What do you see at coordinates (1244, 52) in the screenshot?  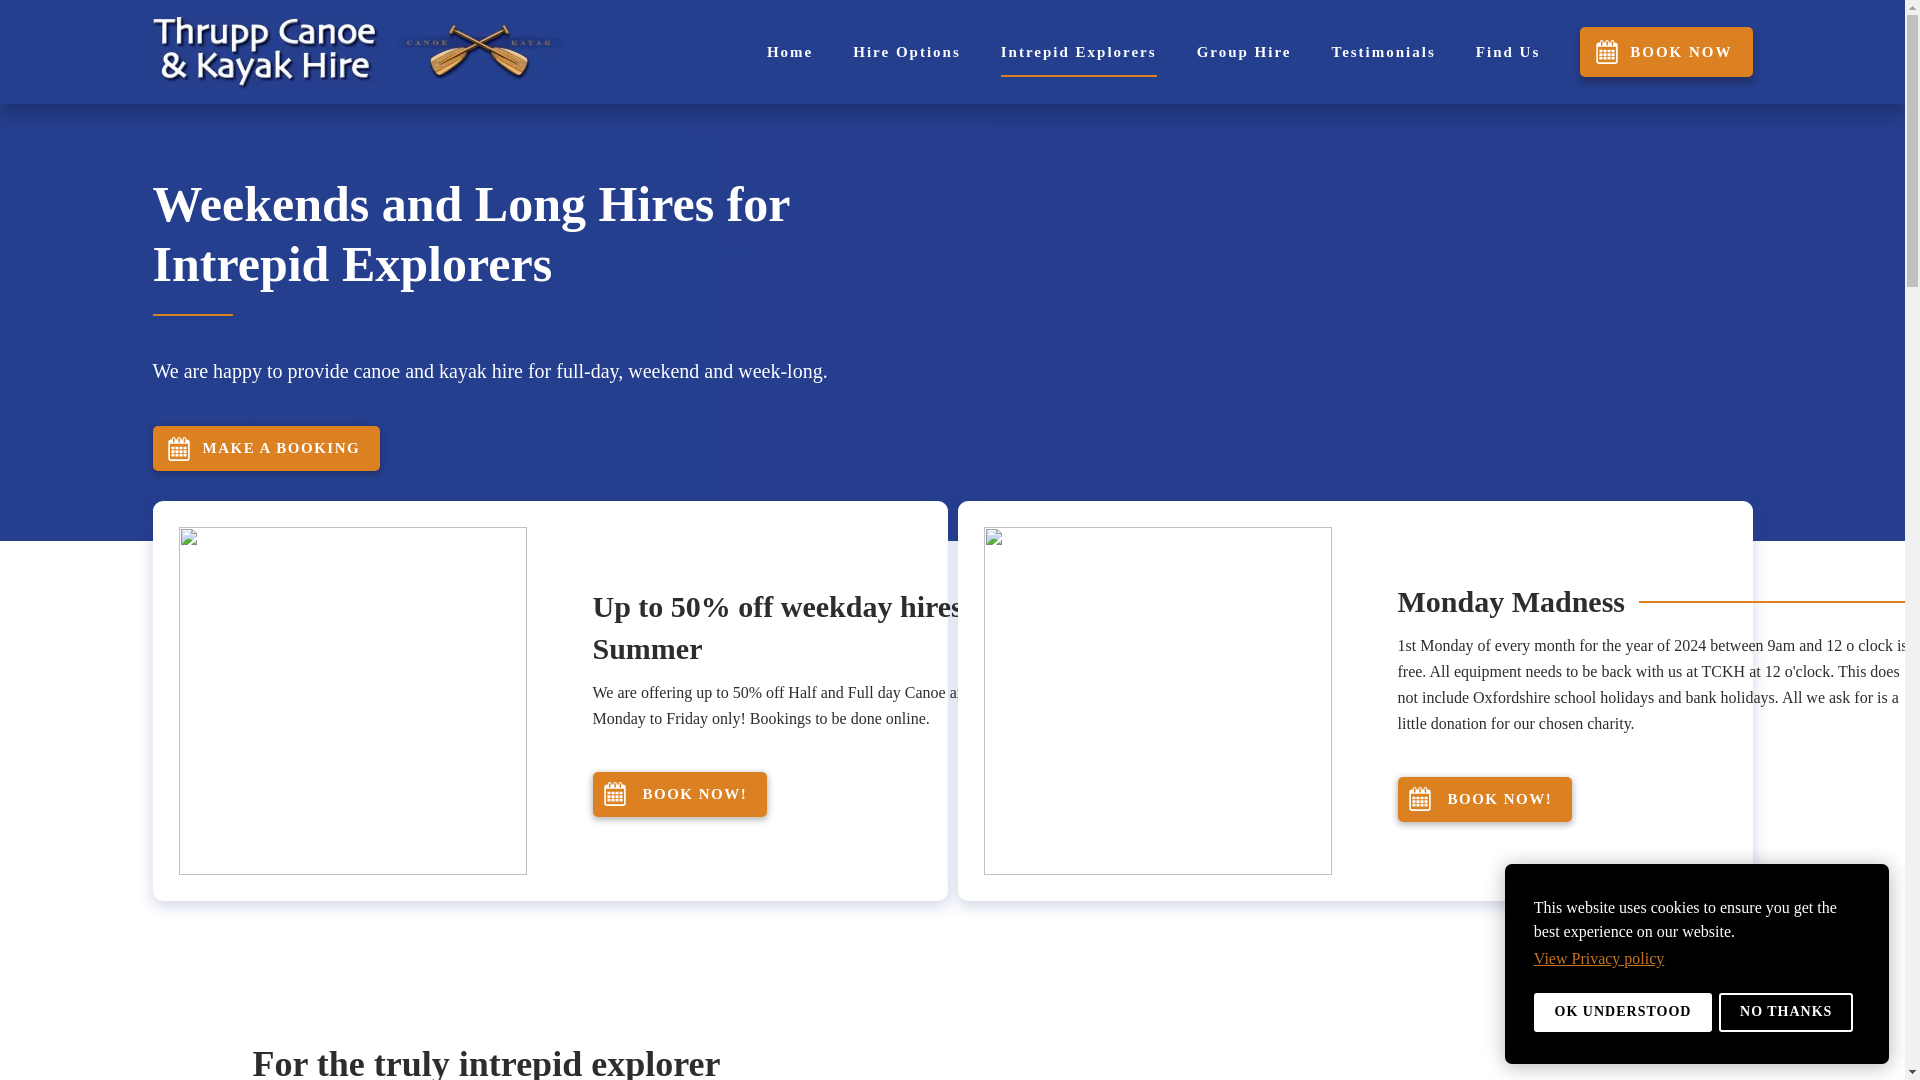 I see `Group Hire` at bounding box center [1244, 52].